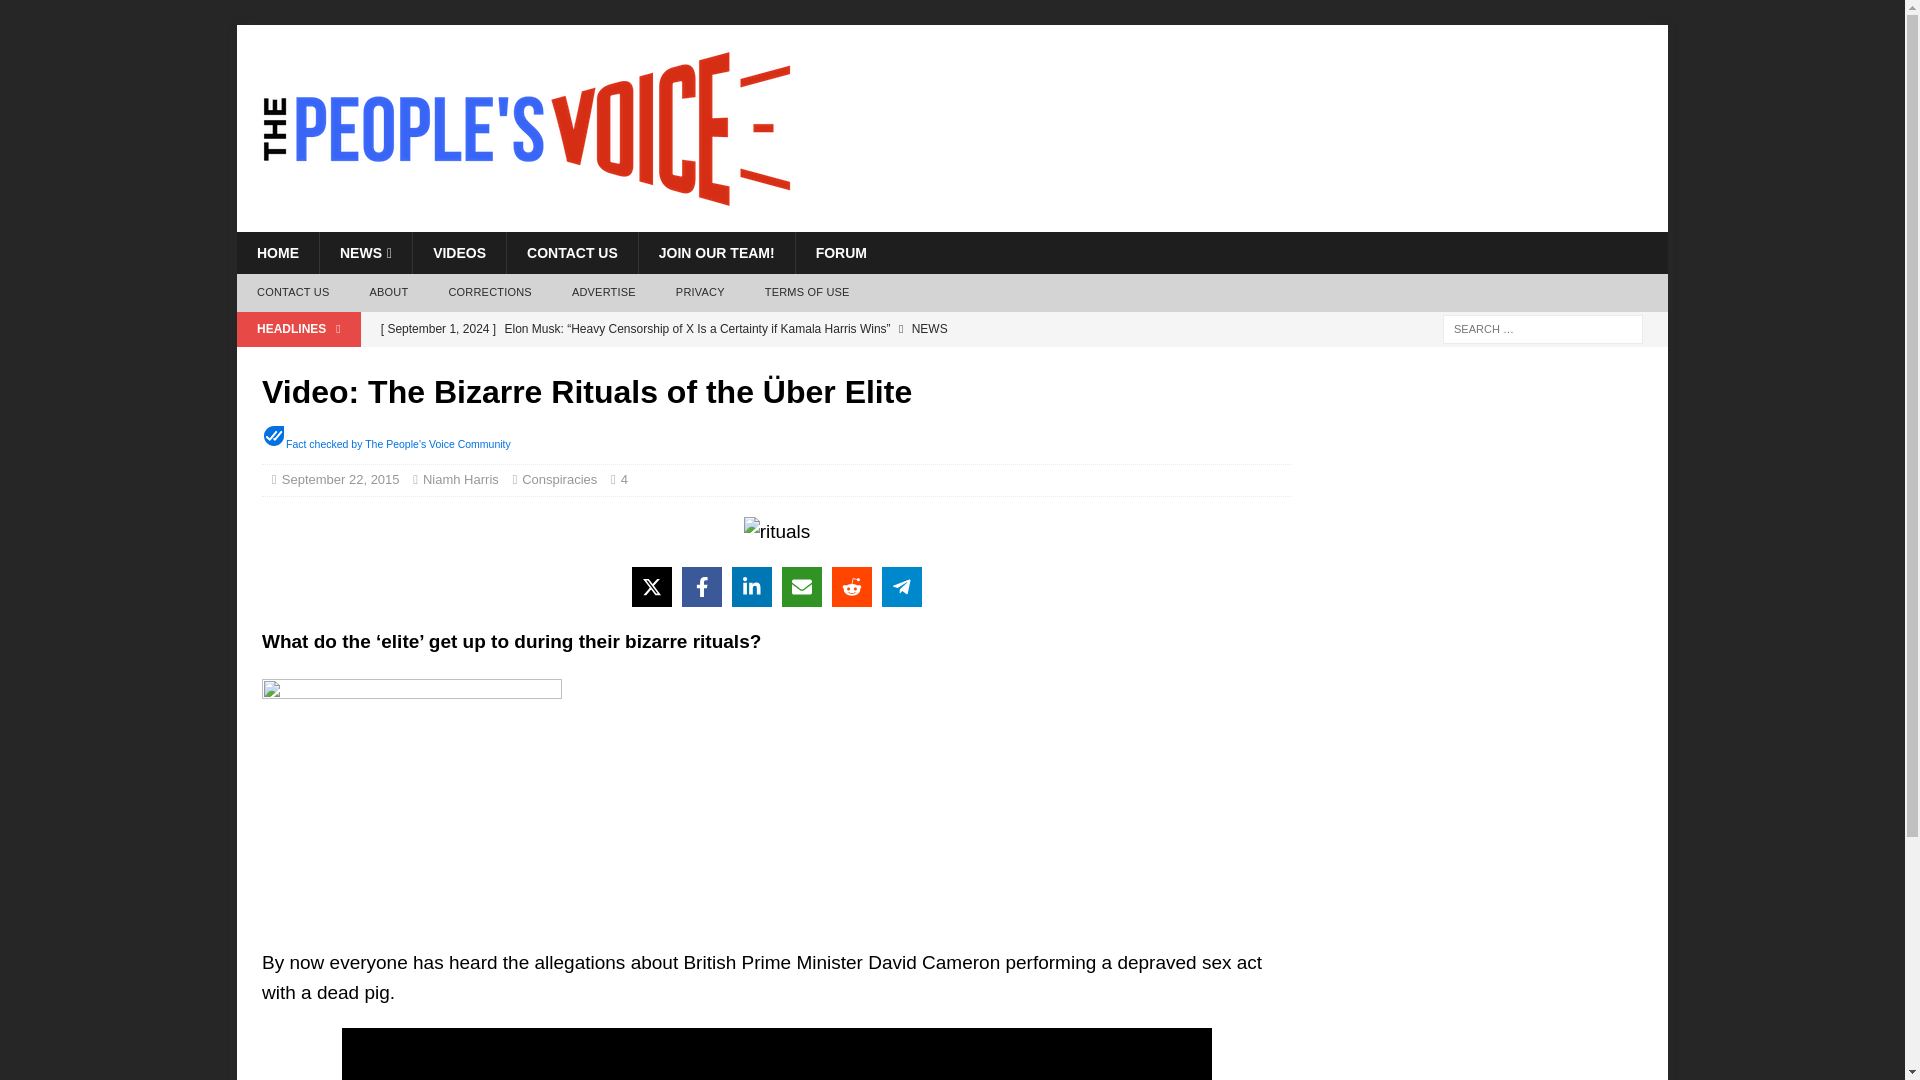 The height and width of the screenshot is (1080, 1920). I want to click on Search, so click(74, 16).